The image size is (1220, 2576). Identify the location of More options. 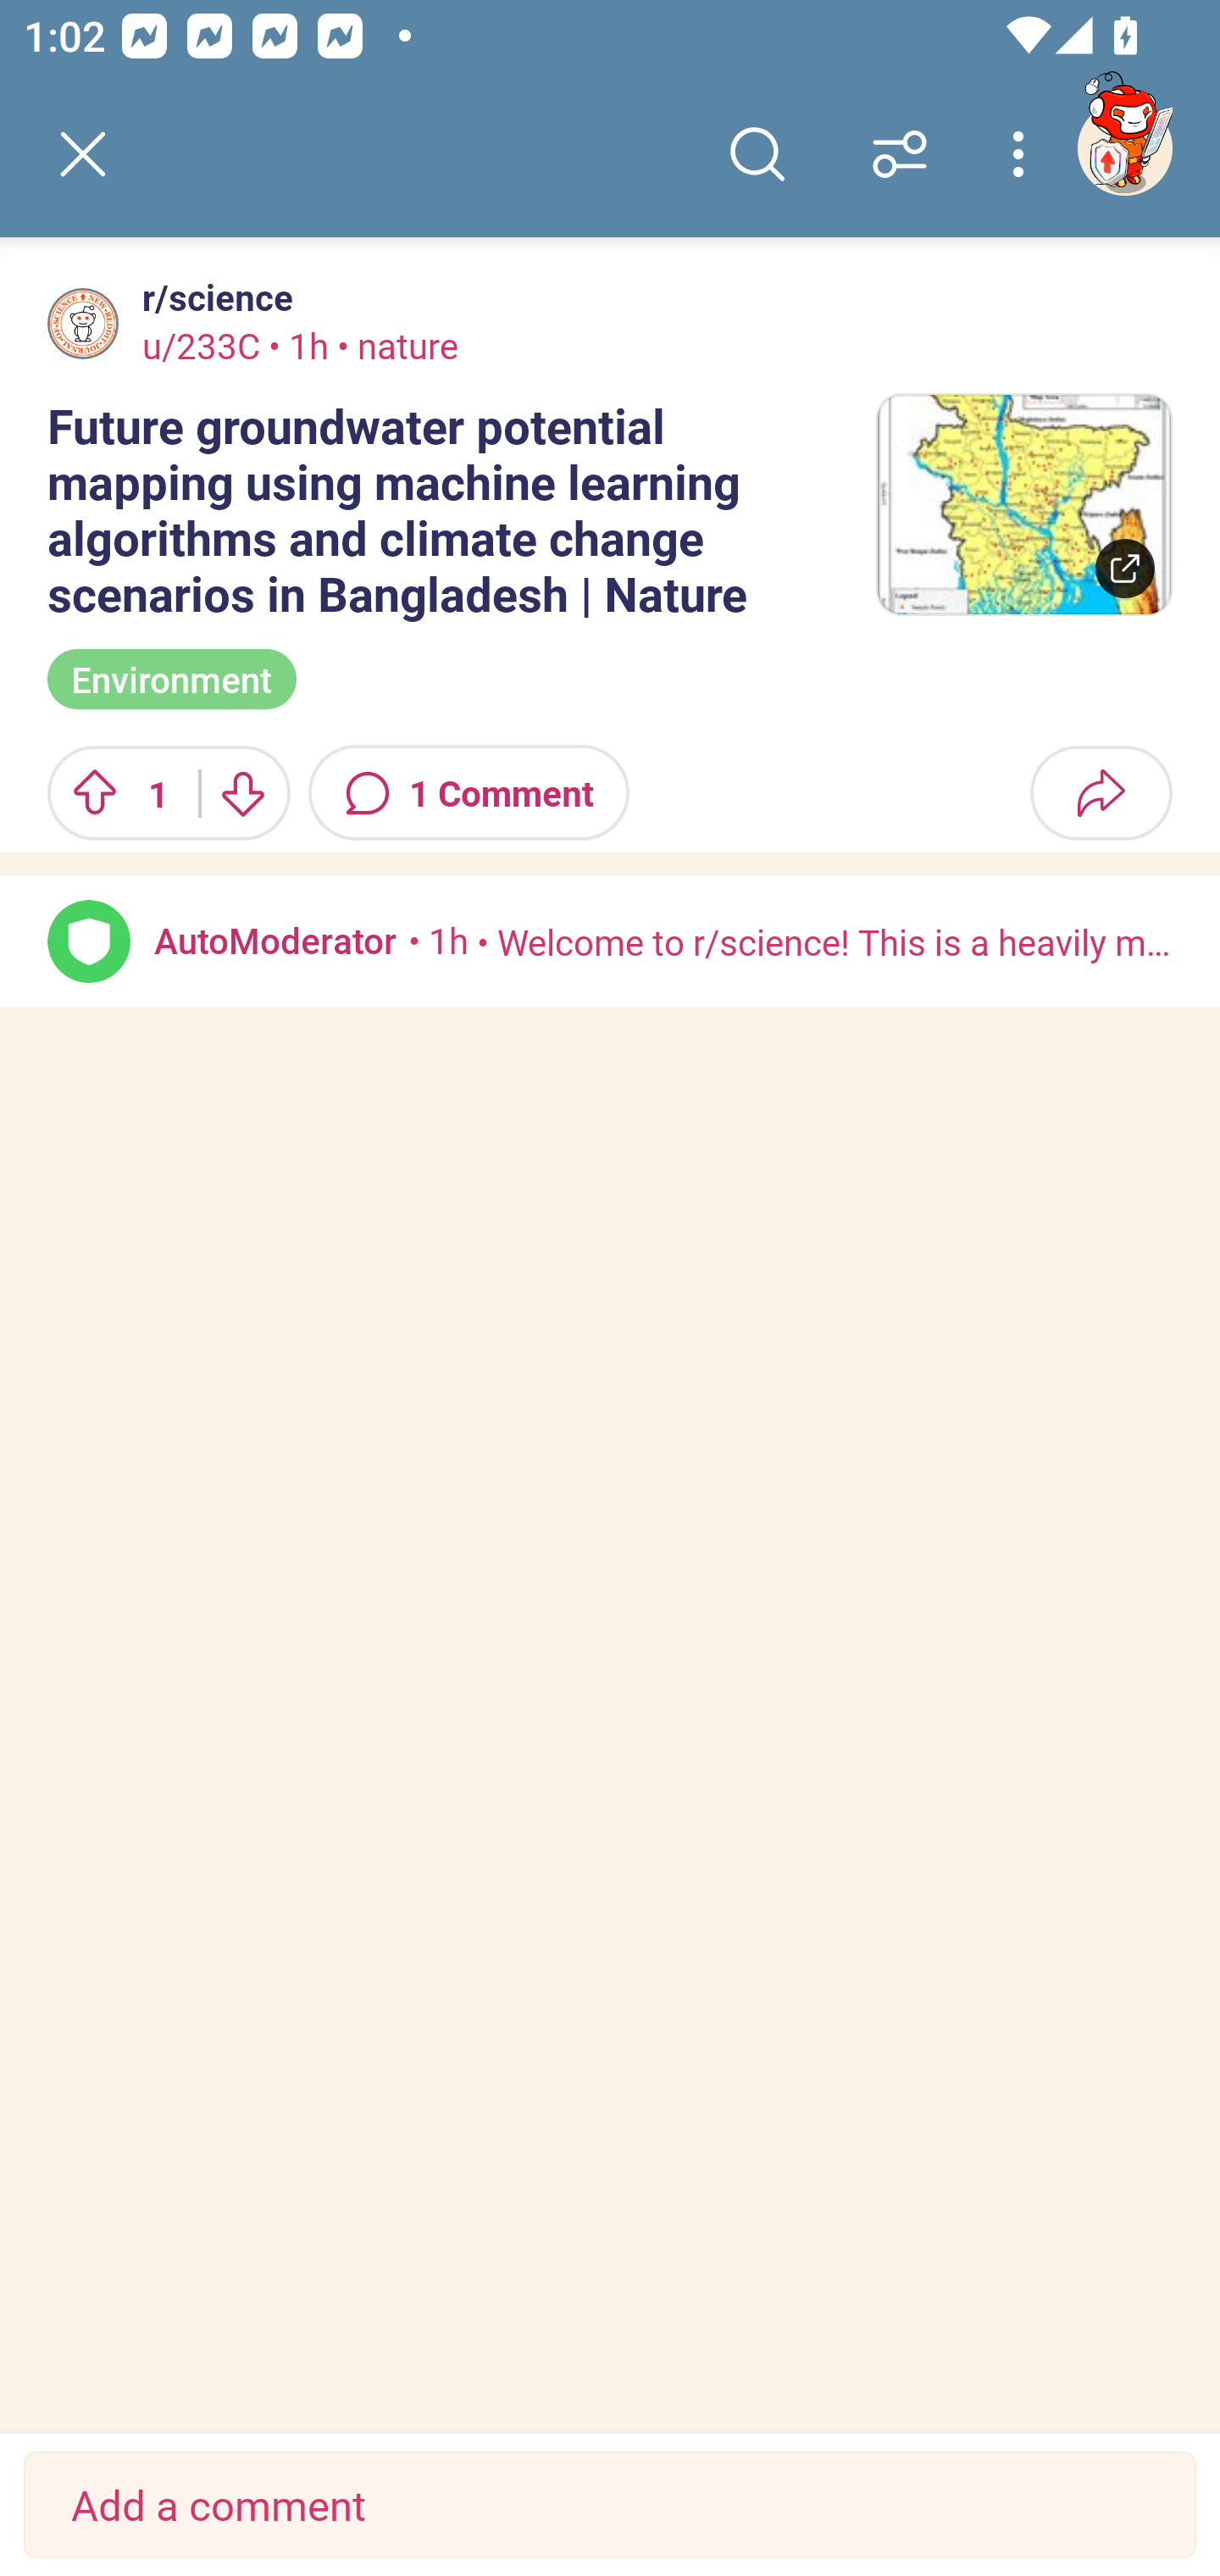
(1023, 154).